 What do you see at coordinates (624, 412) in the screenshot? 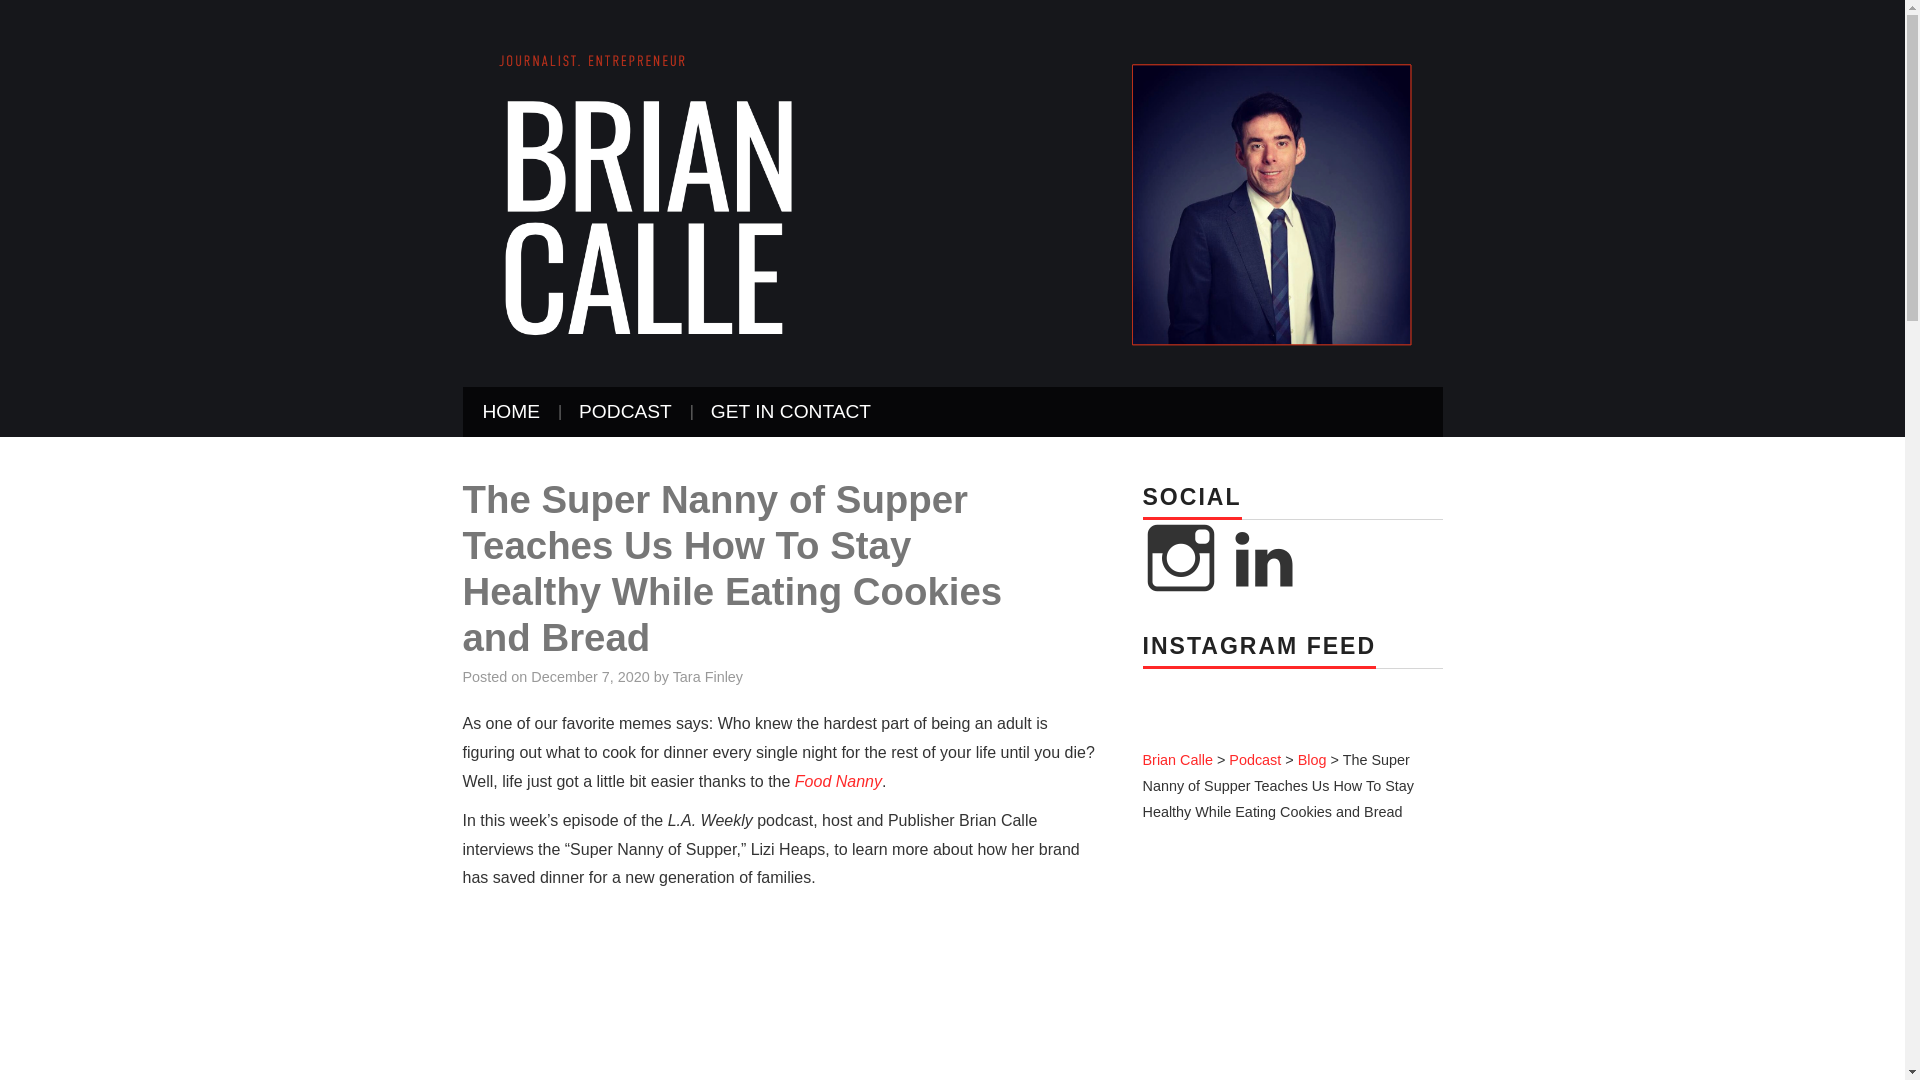
I see `PODCAST` at bounding box center [624, 412].